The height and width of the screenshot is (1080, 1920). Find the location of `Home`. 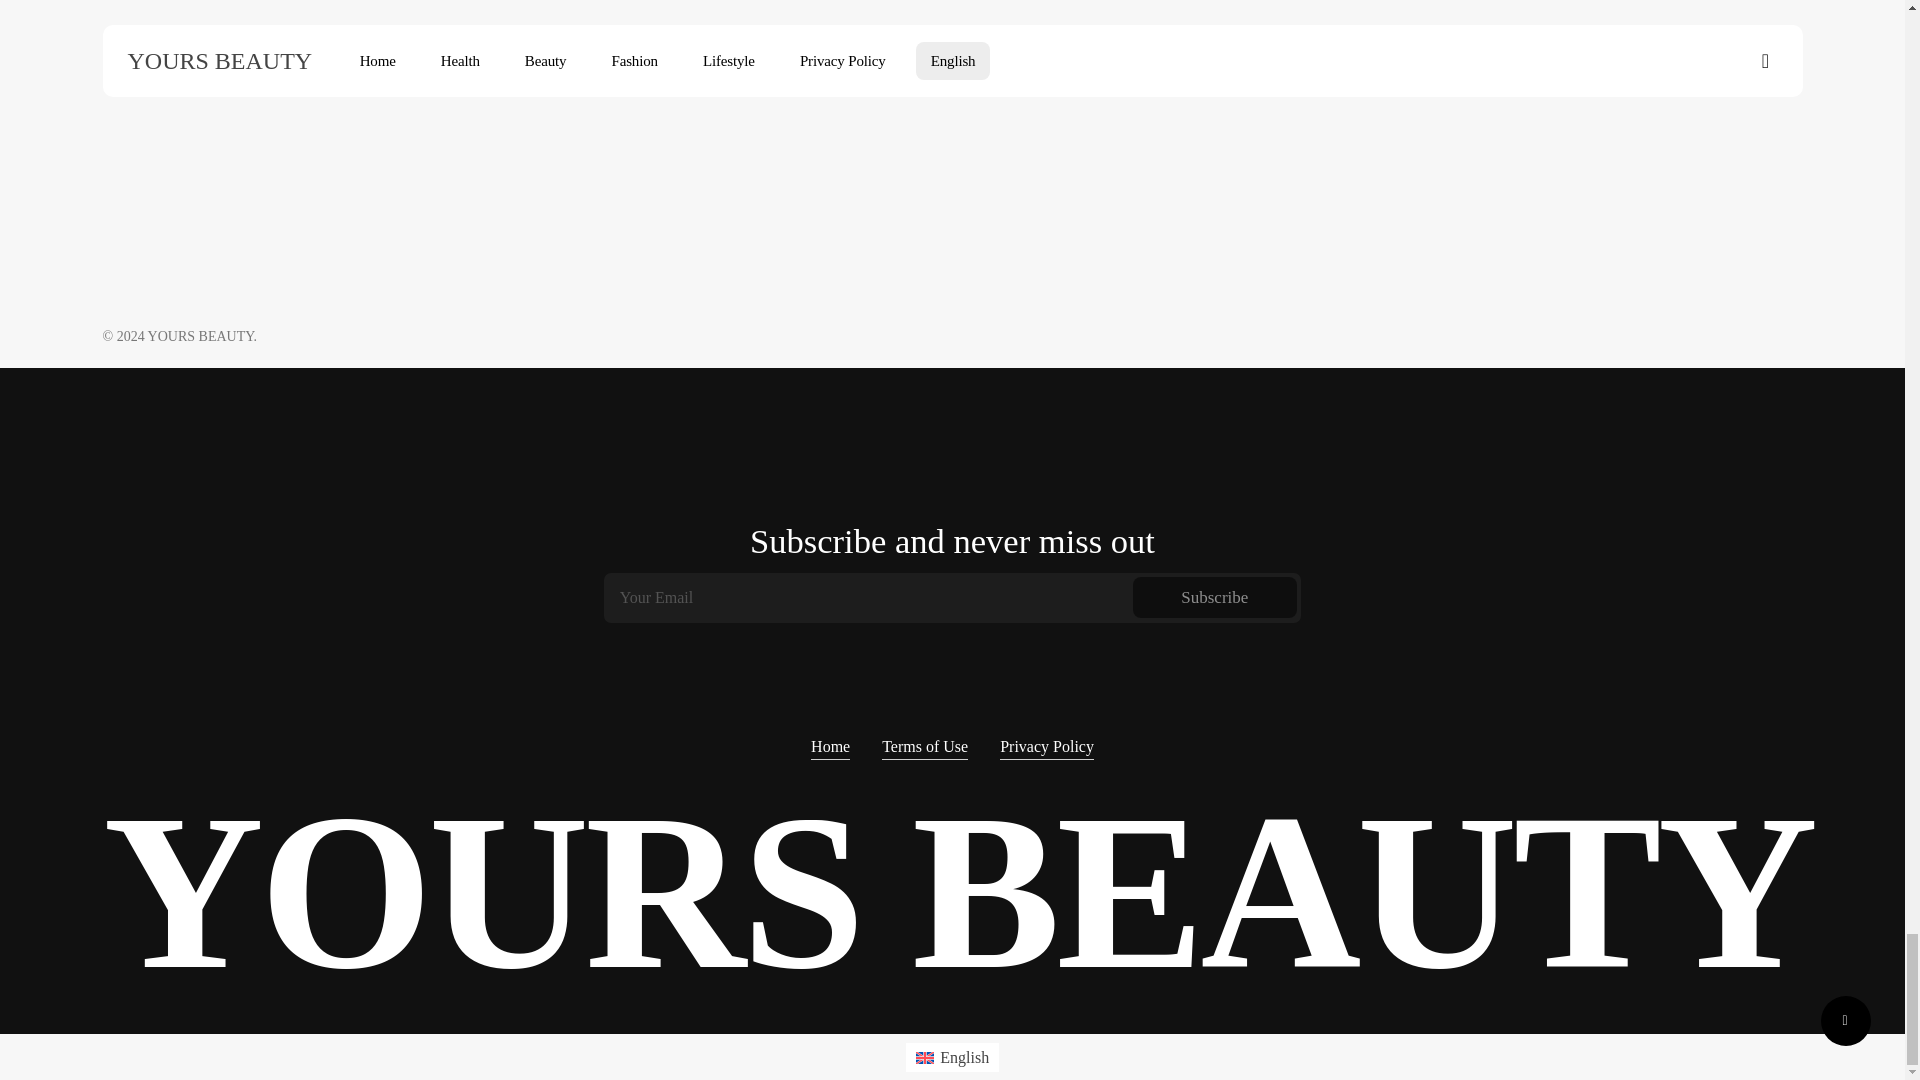

Home is located at coordinates (830, 747).